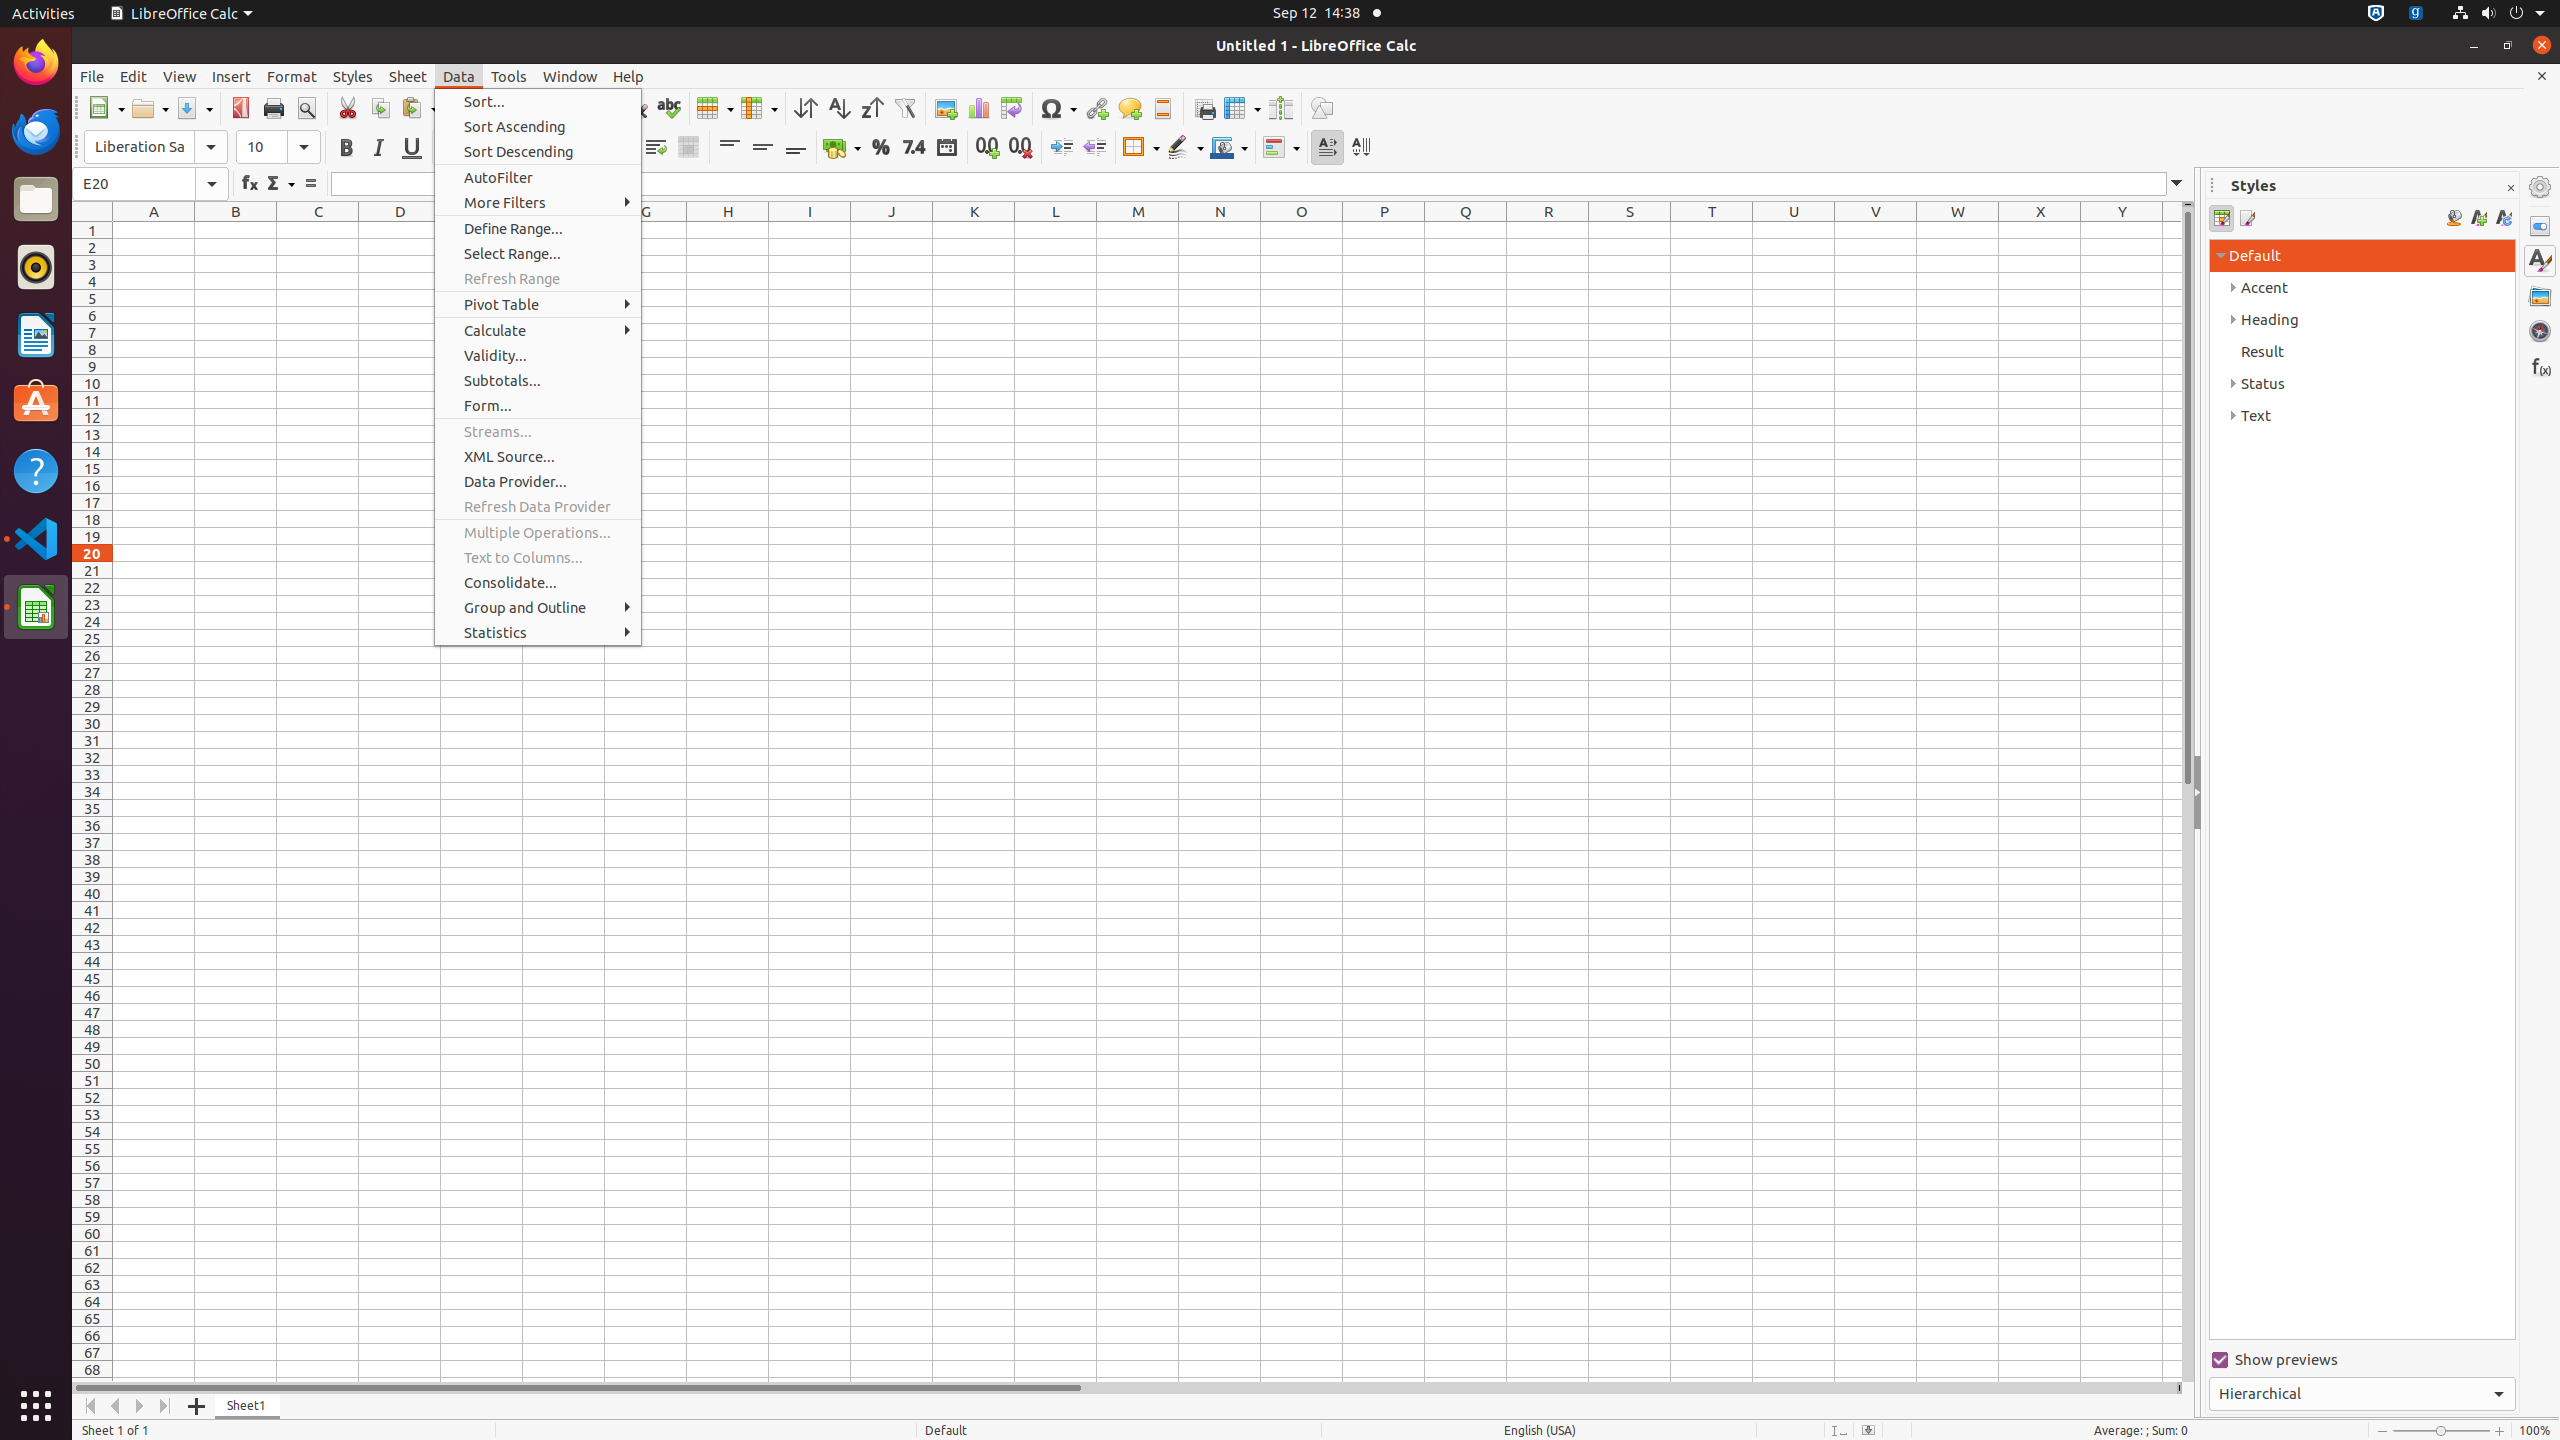 Image resolution: width=2560 pixels, height=1440 pixels. What do you see at coordinates (36, 334) in the screenshot?
I see `LibreOffice Writer` at bounding box center [36, 334].